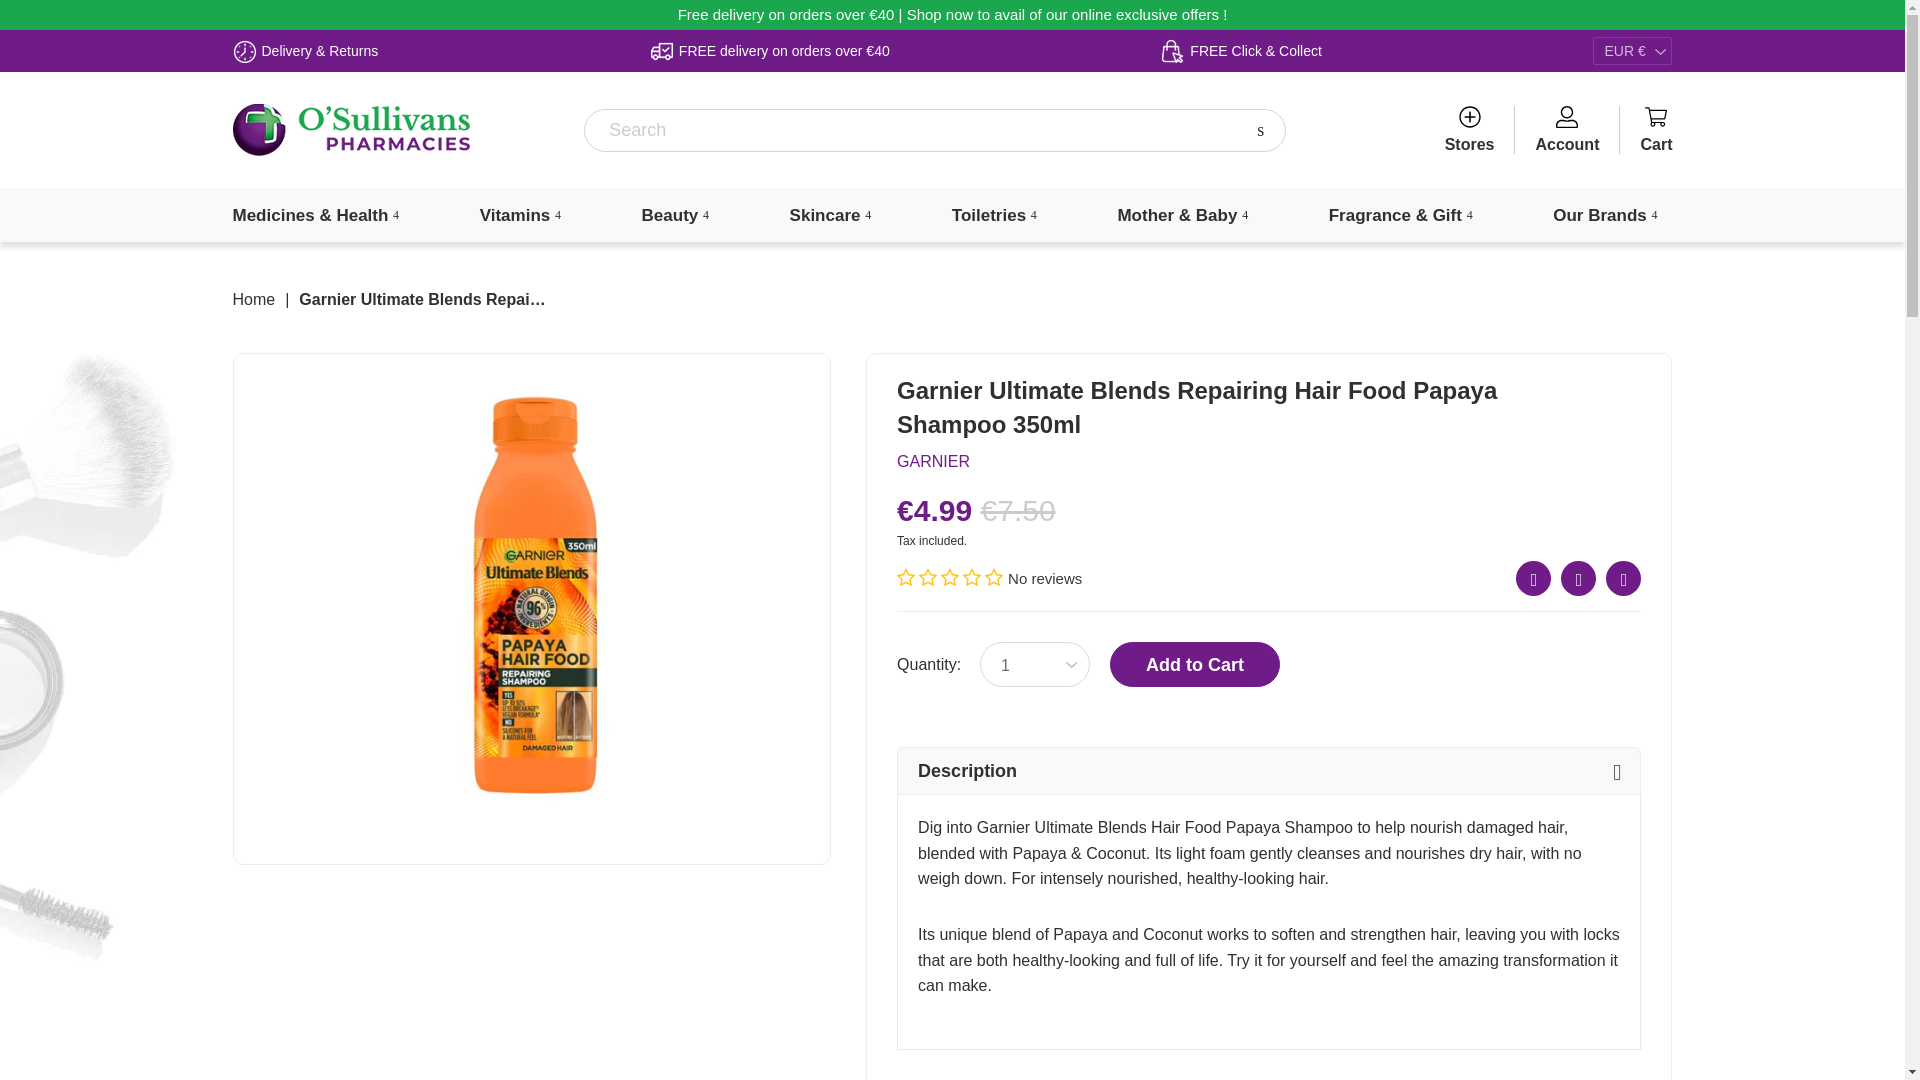  I want to click on Back to the frontpage, so click(253, 299).